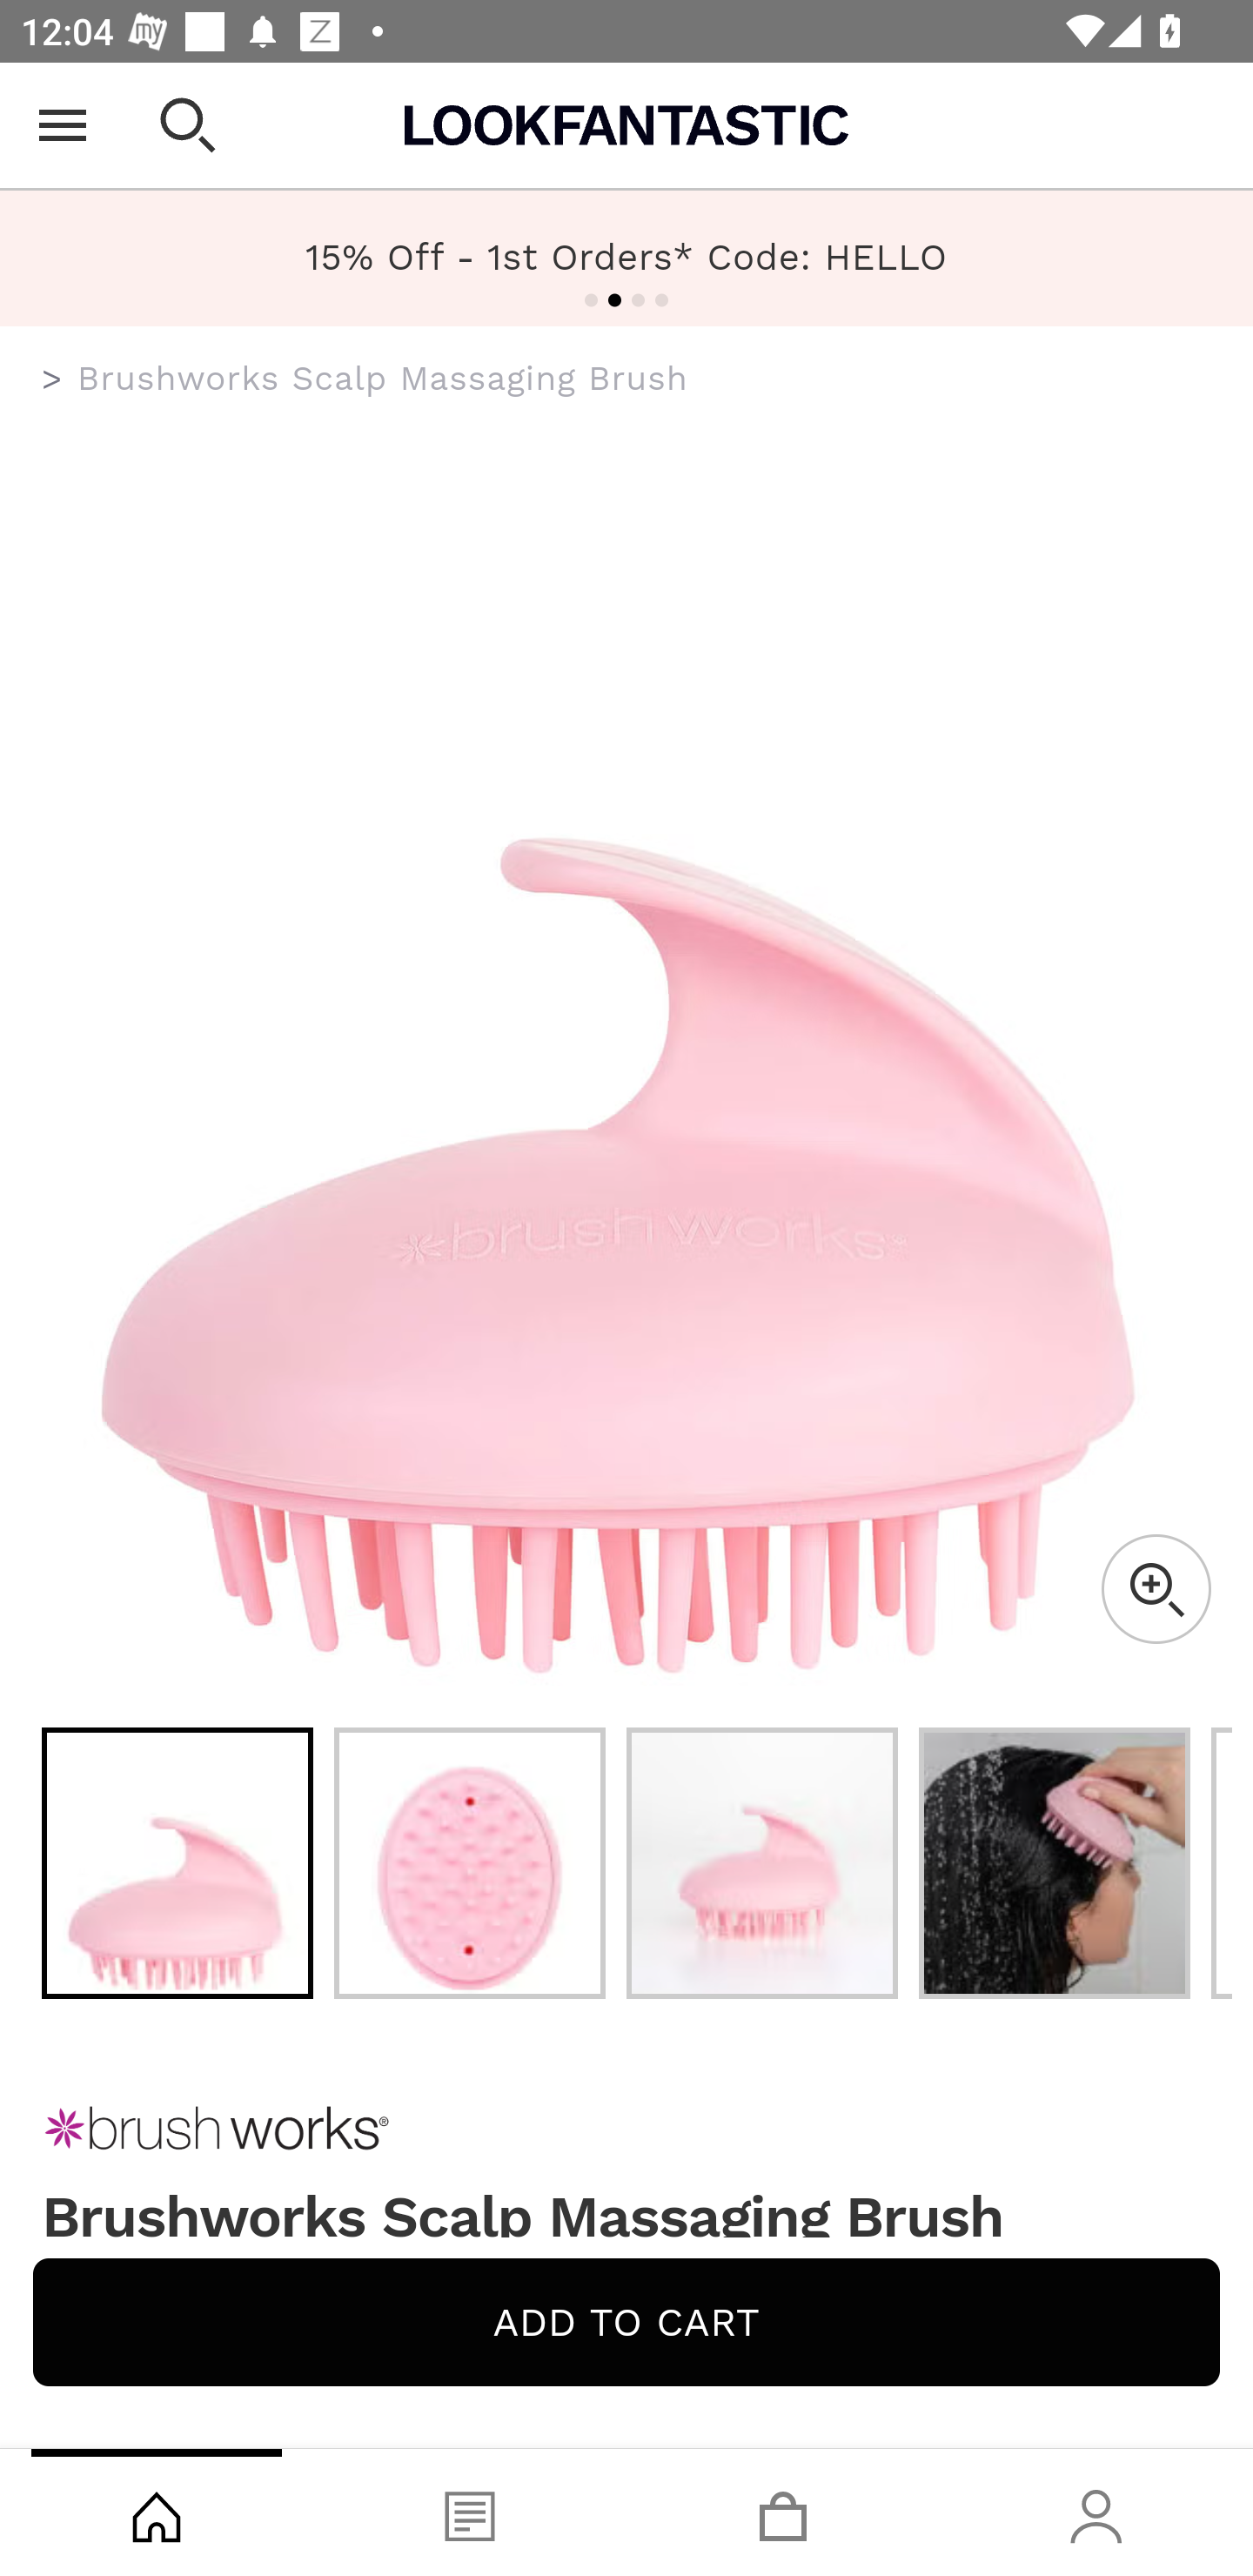 The width and height of the screenshot is (1253, 2576). Describe the element at coordinates (762, 1862) in the screenshot. I see `Open image 3 - Brushworks Scalp Massaging Brush` at that location.